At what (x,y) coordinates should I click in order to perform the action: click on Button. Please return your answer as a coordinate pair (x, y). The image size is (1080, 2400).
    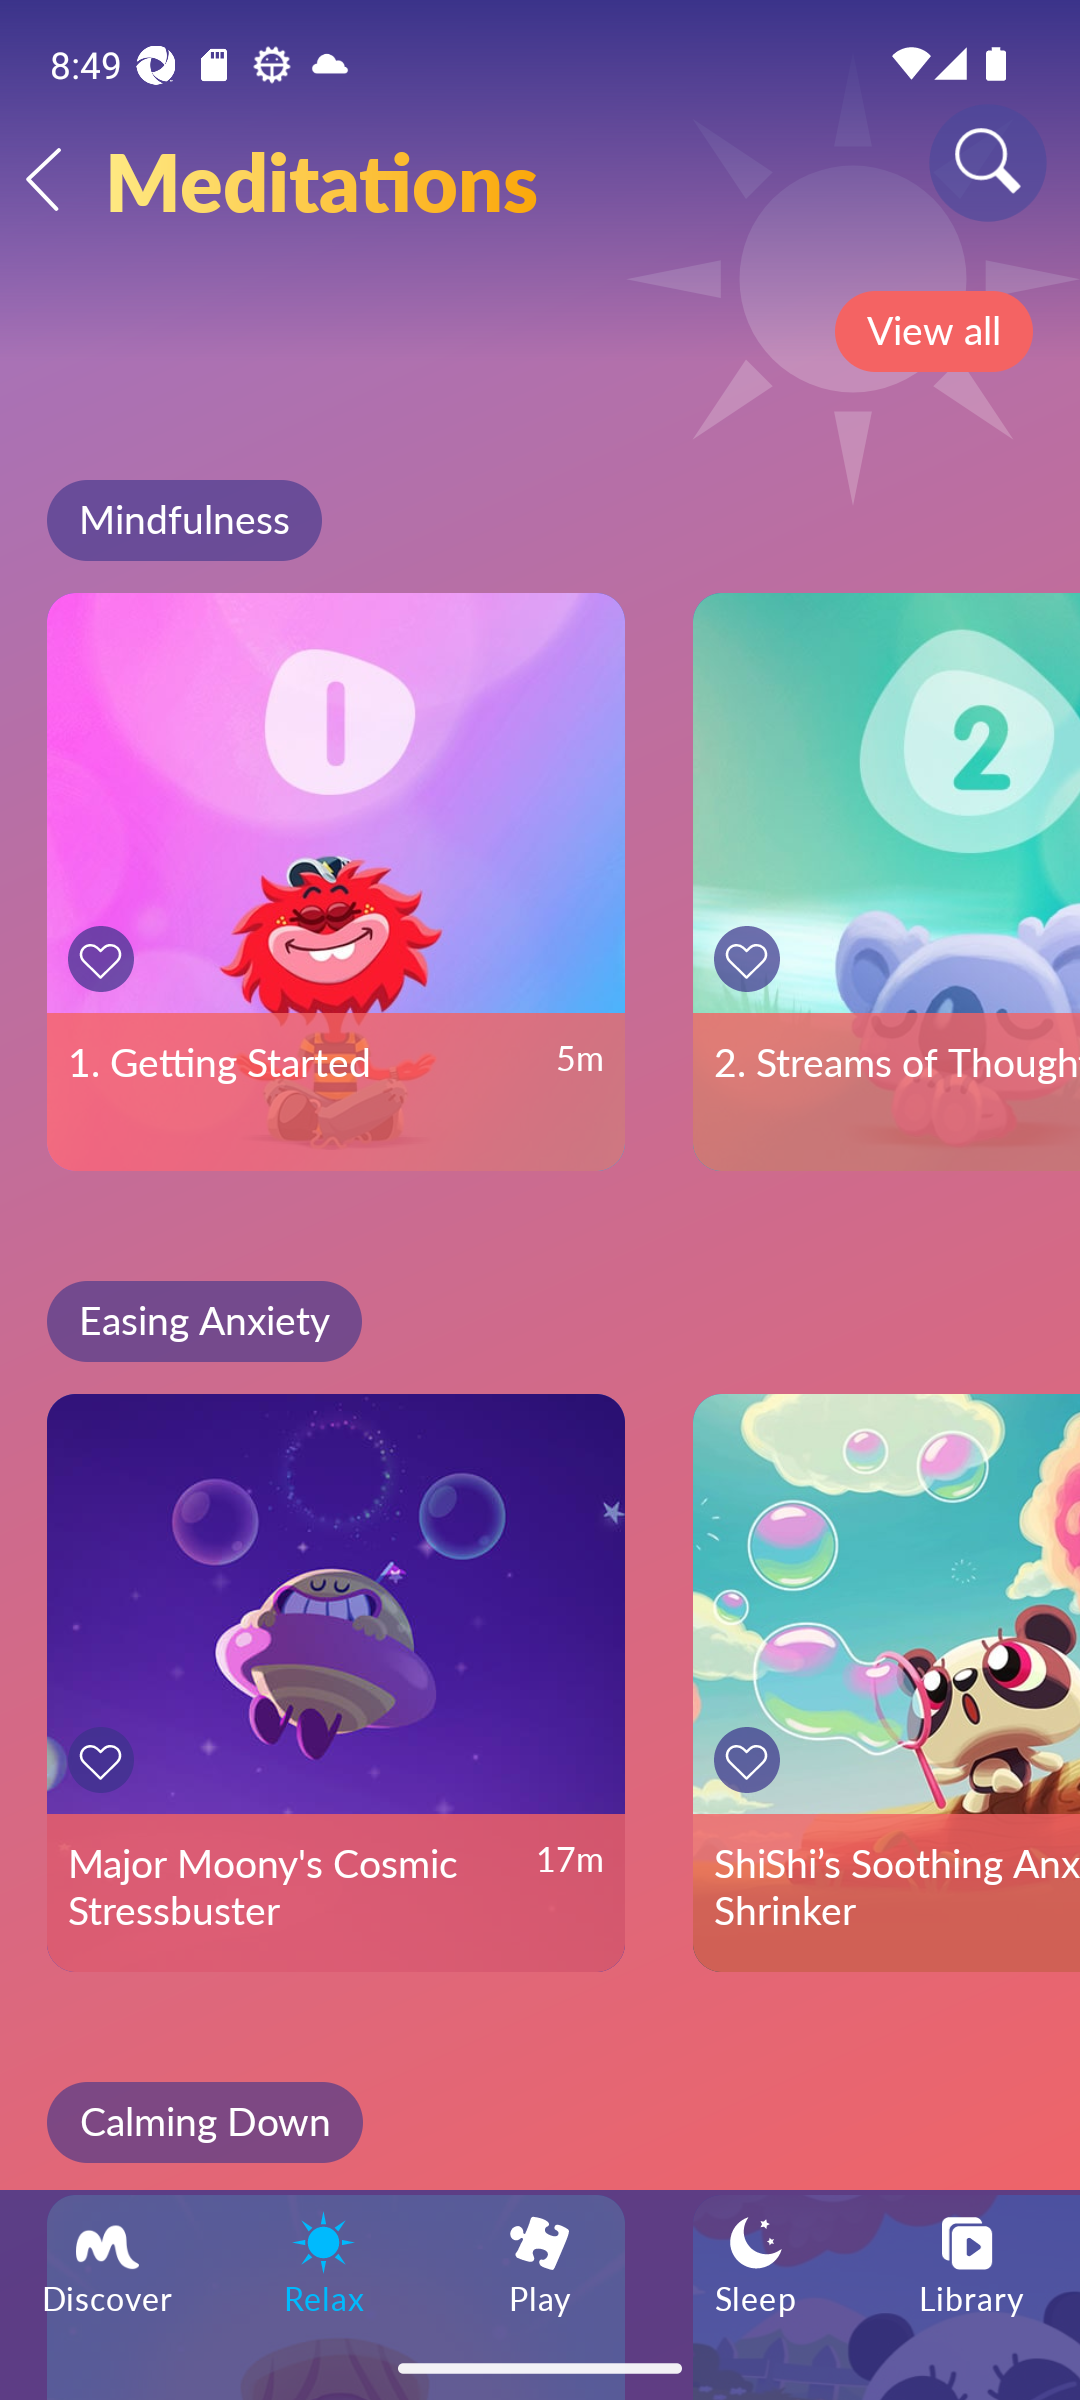
    Looking at the image, I should click on (752, 1760).